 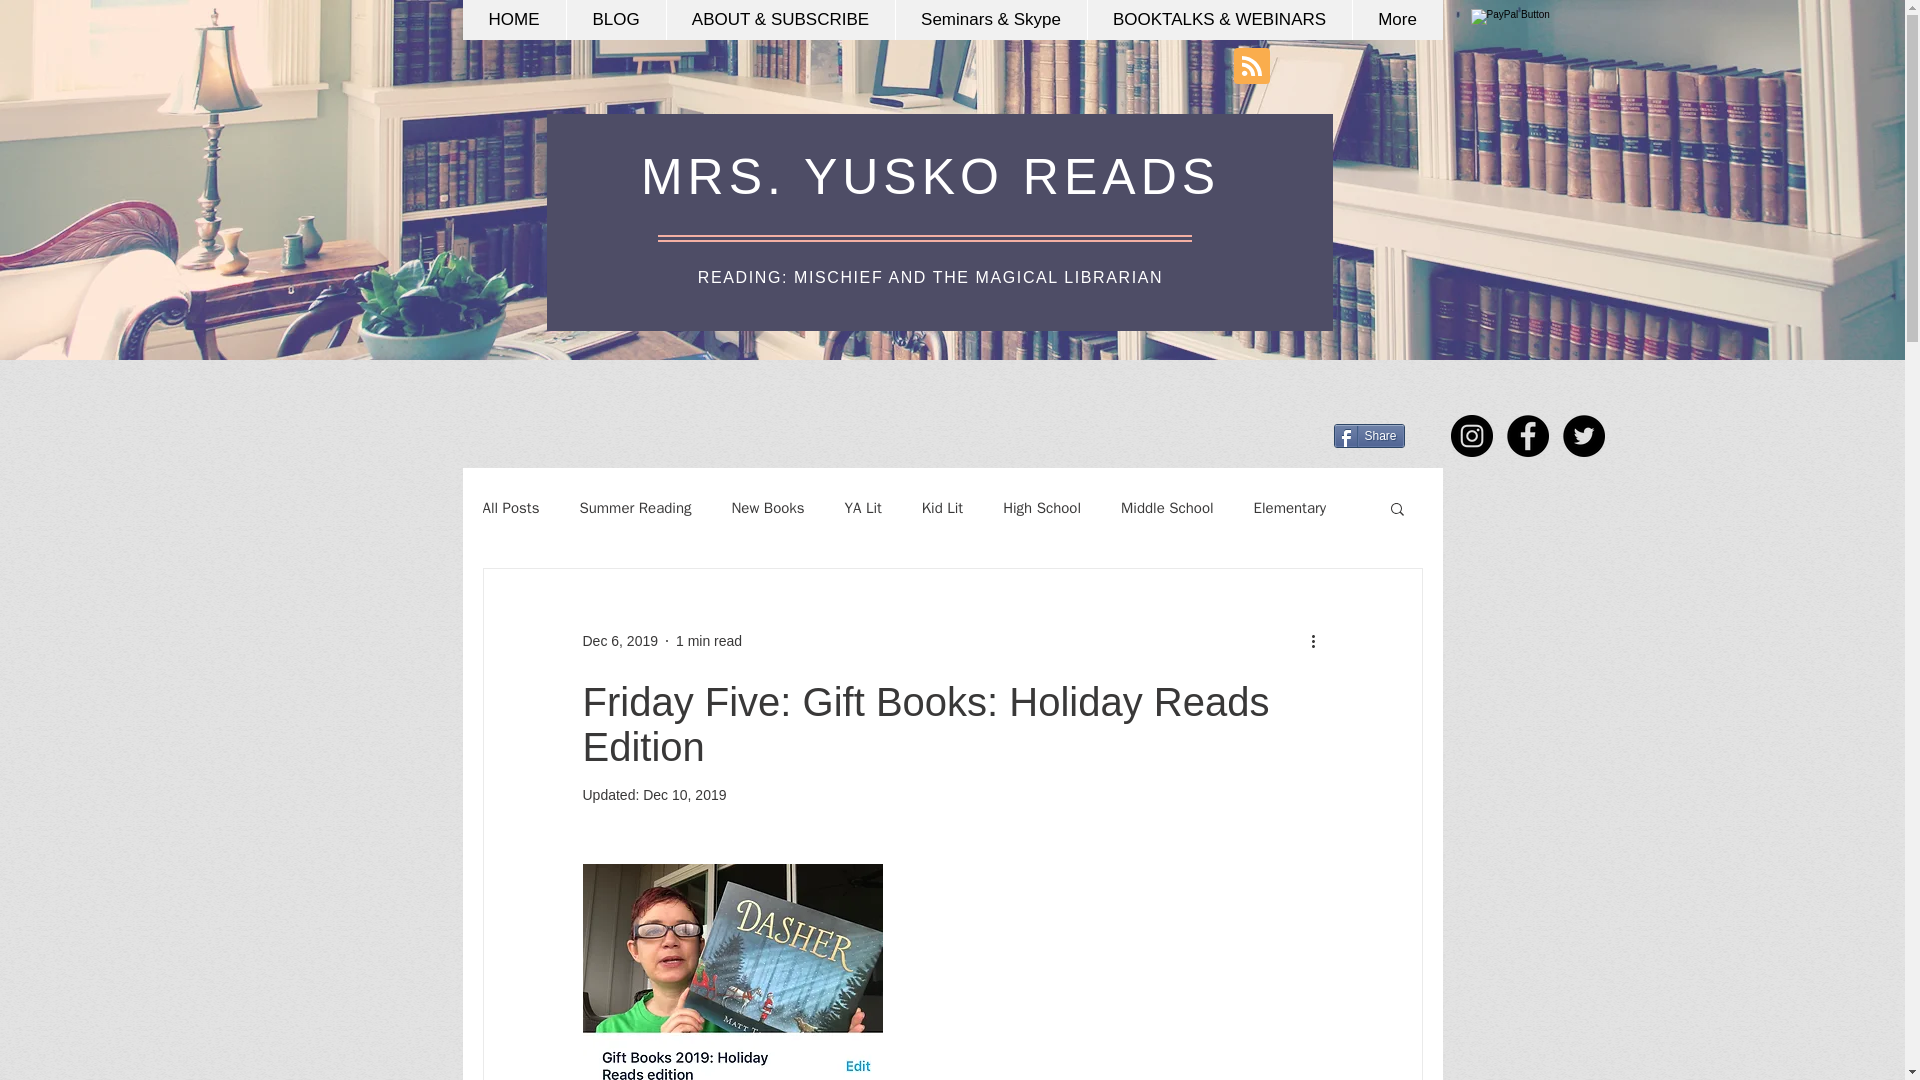 What do you see at coordinates (513, 20) in the screenshot?
I see `HOME` at bounding box center [513, 20].